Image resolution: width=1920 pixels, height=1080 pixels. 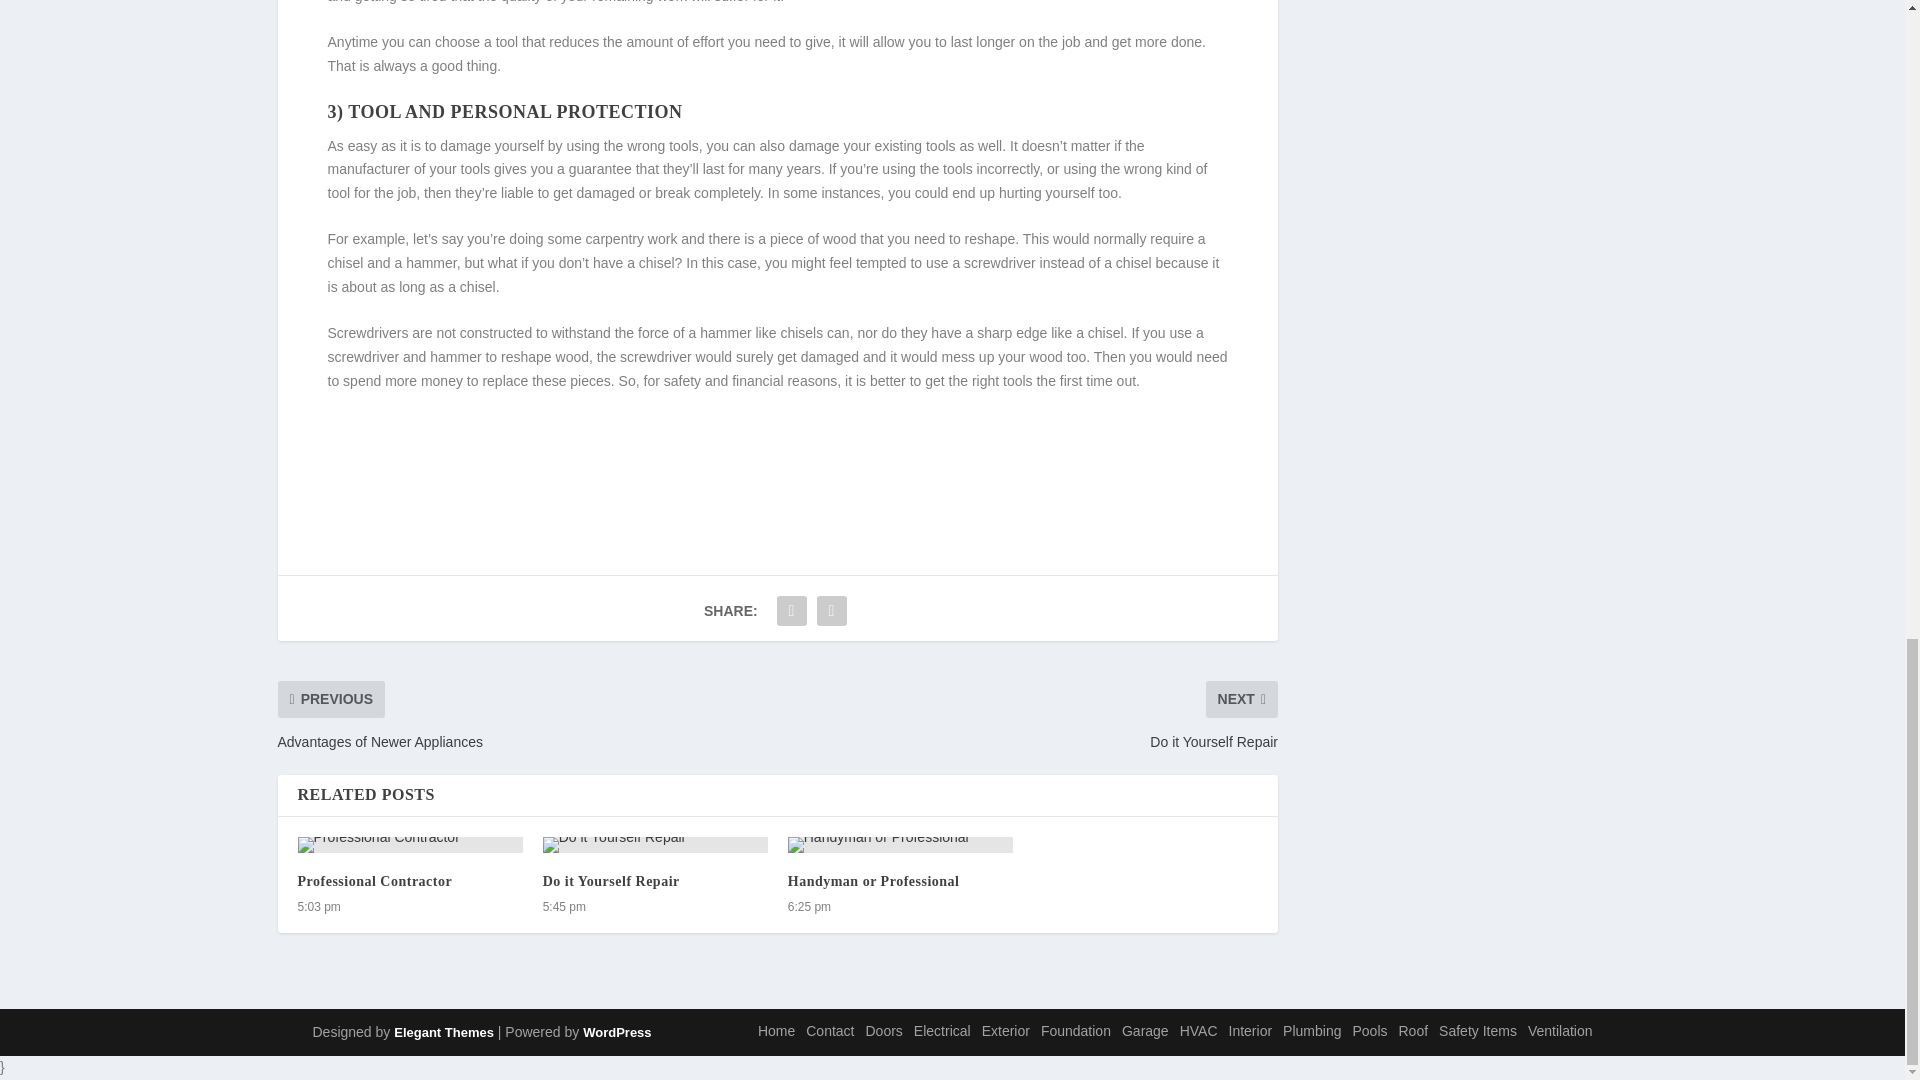 I want to click on Do it Yourself Repair, so click(x=611, y=880).